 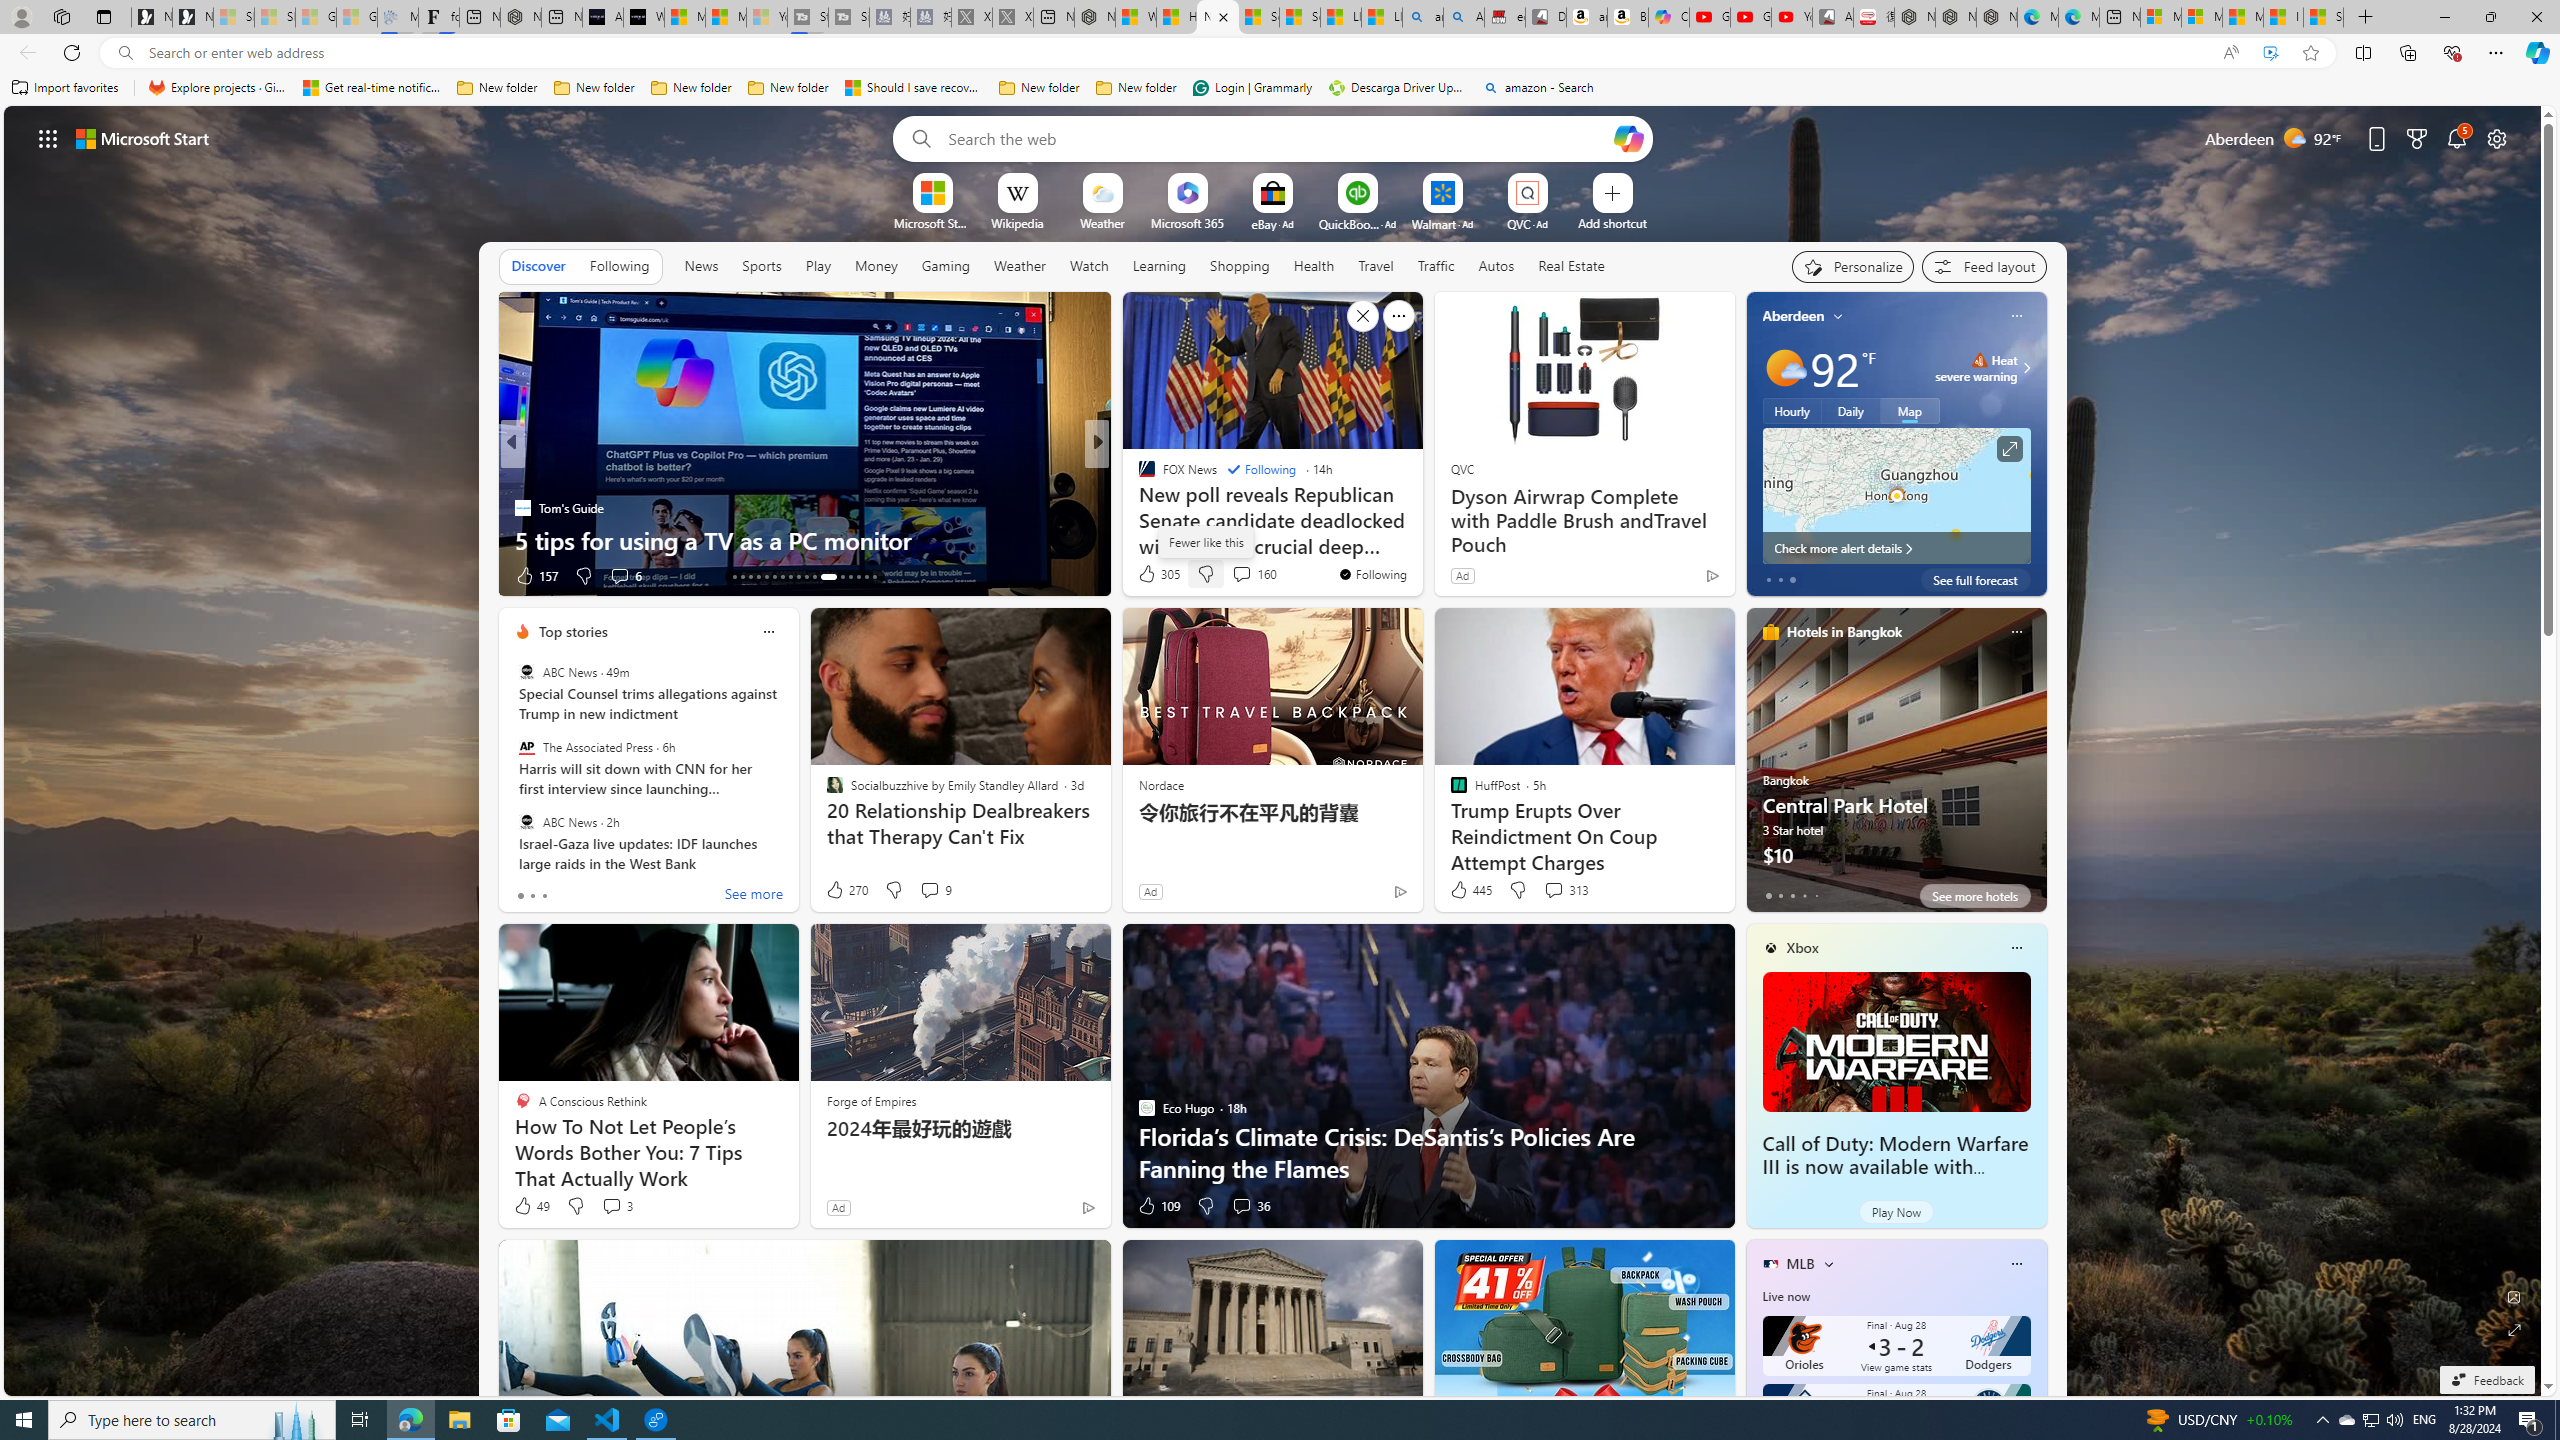 What do you see at coordinates (526, 821) in the screenshot?
I see `ABC News` at bounding box center [526, 821].